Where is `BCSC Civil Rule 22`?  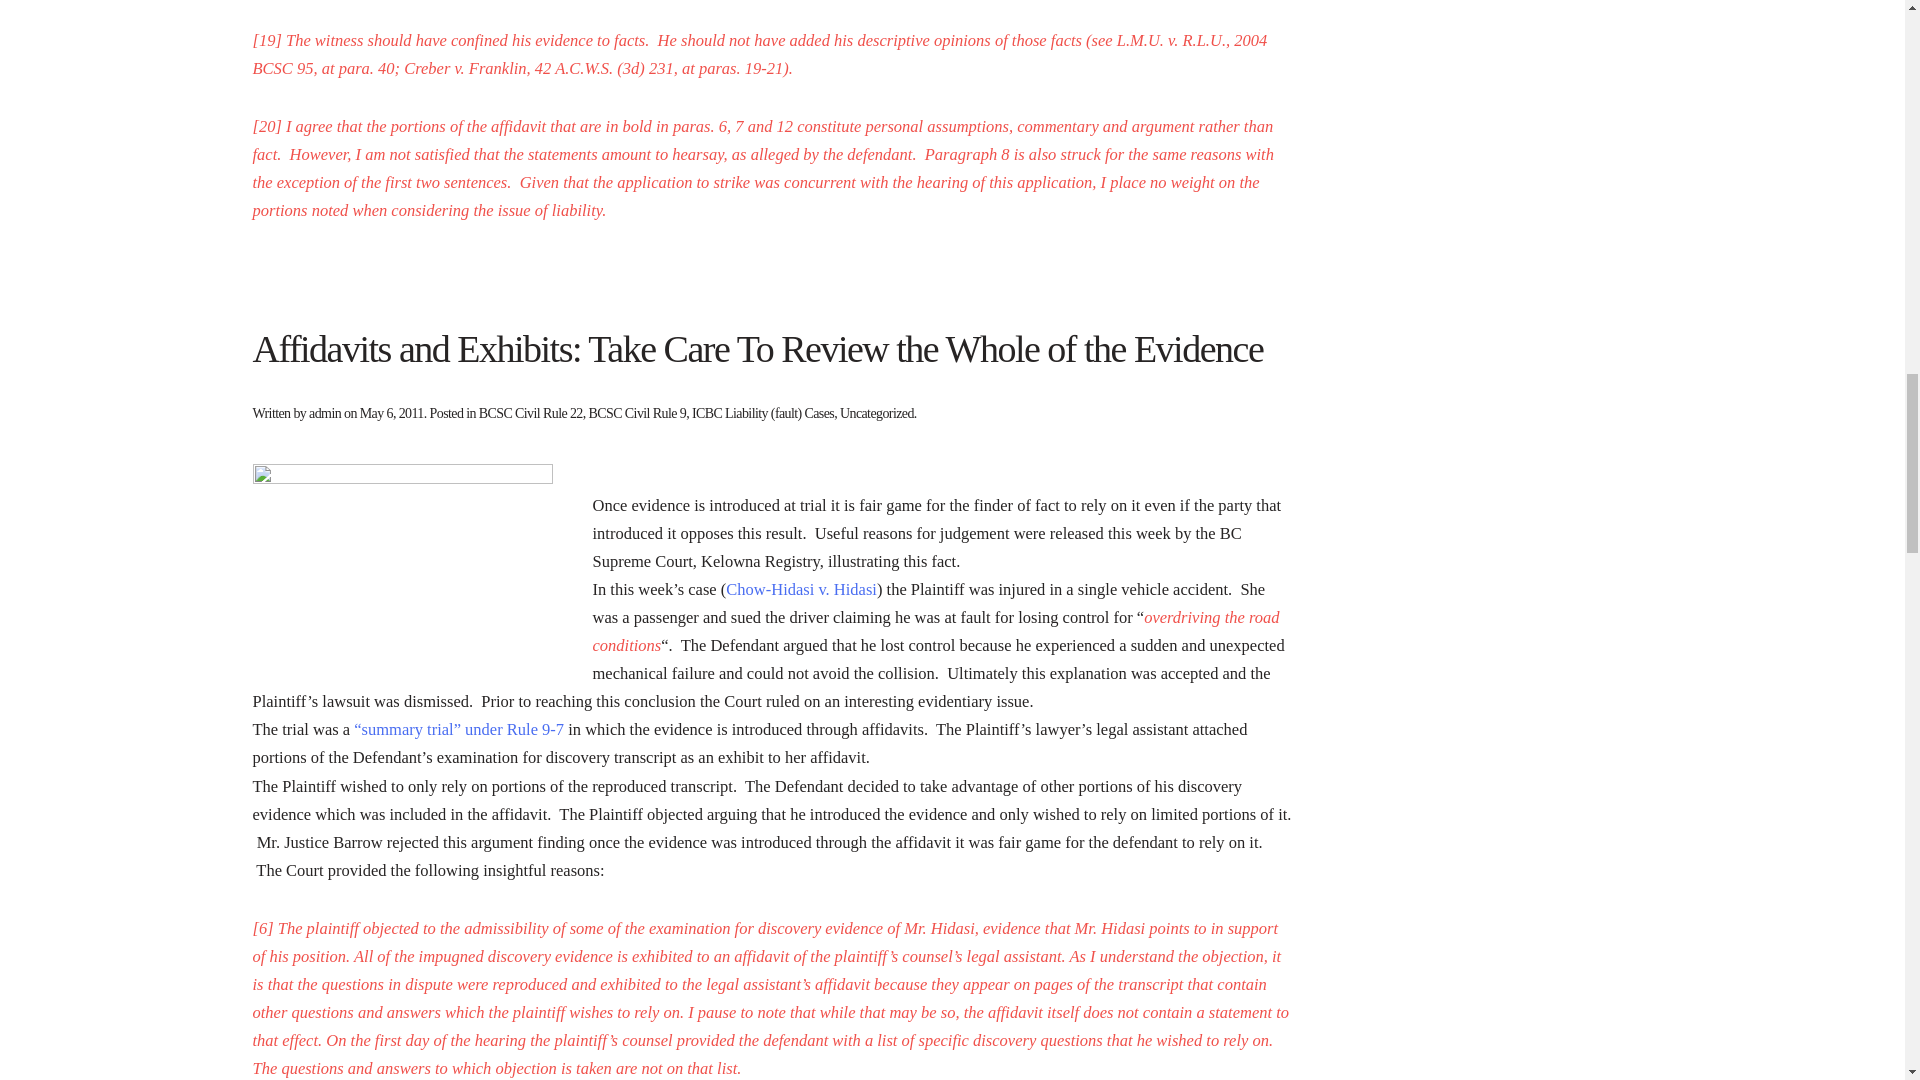 BCSC Civil Rule 22 is located at coordinates (530, 414).